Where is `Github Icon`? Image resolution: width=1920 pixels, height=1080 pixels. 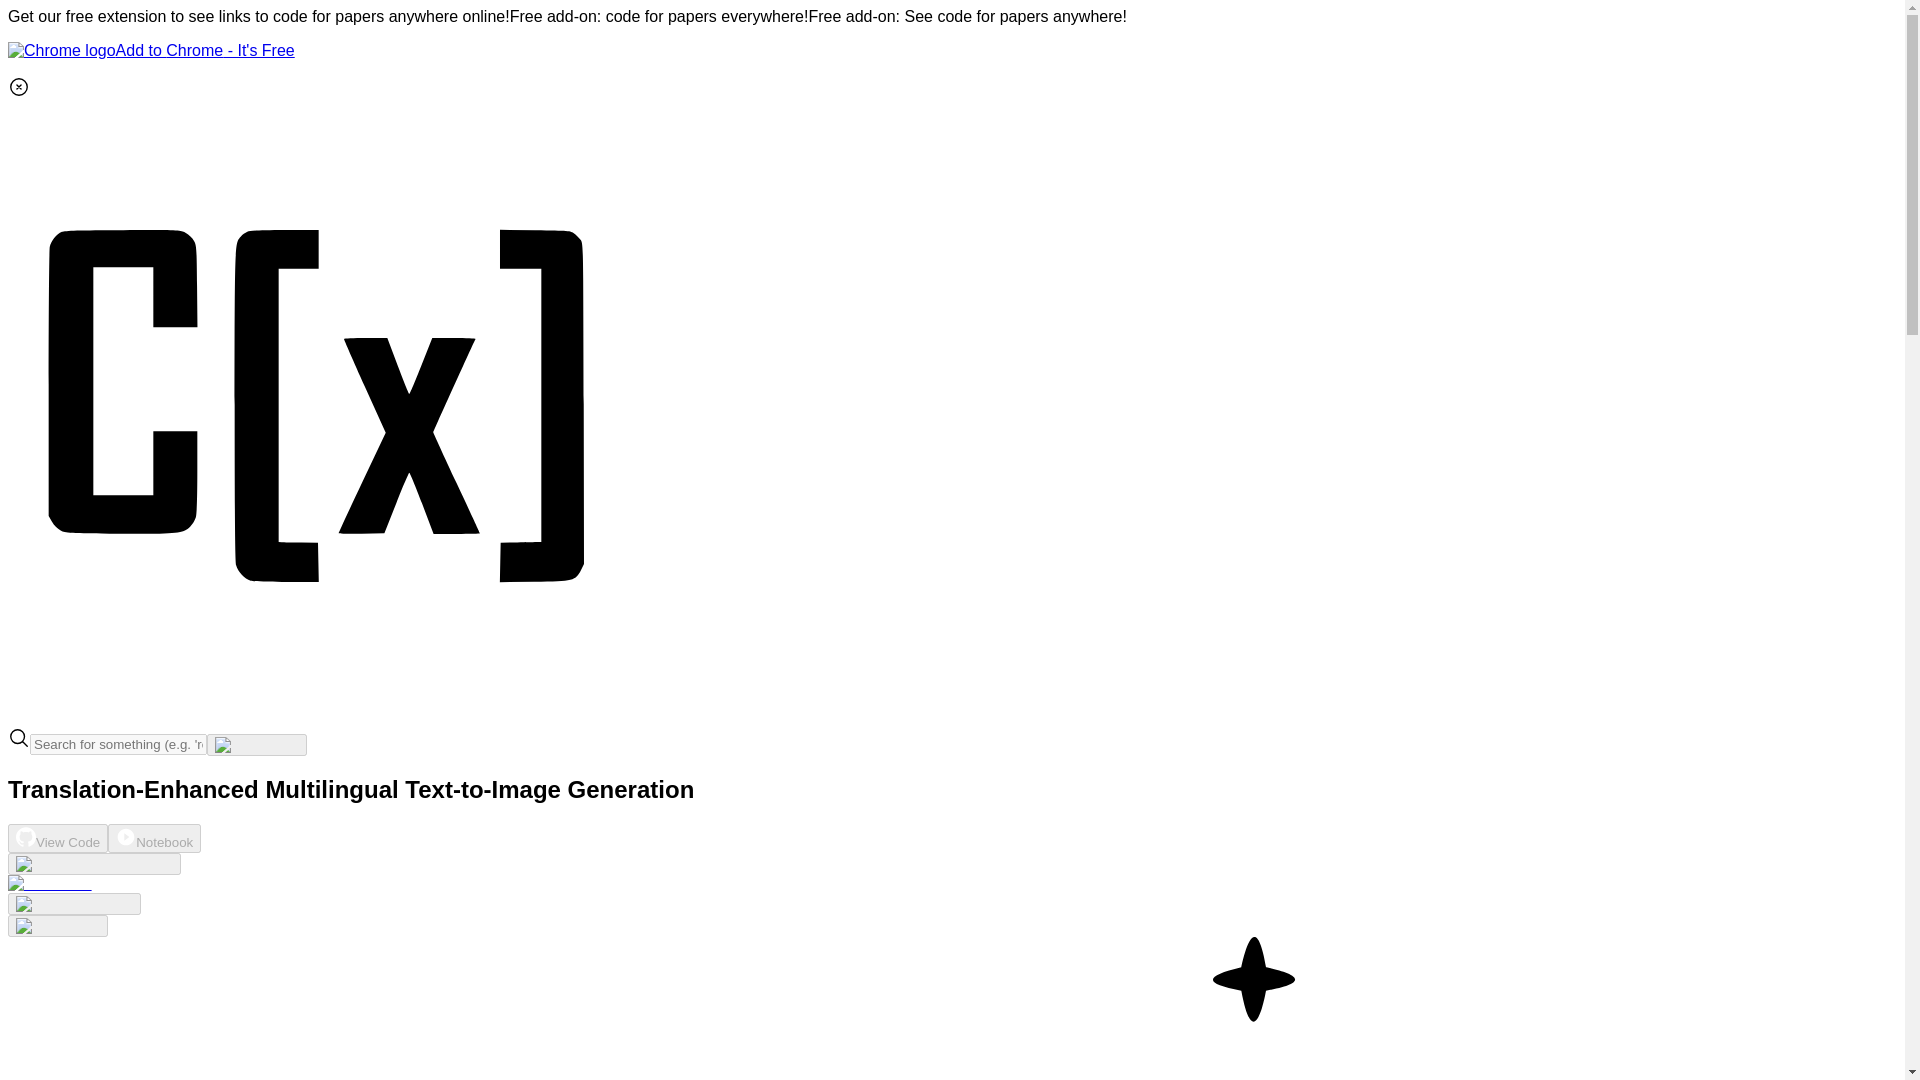
Github Icon is located at coordinates (26, 836).